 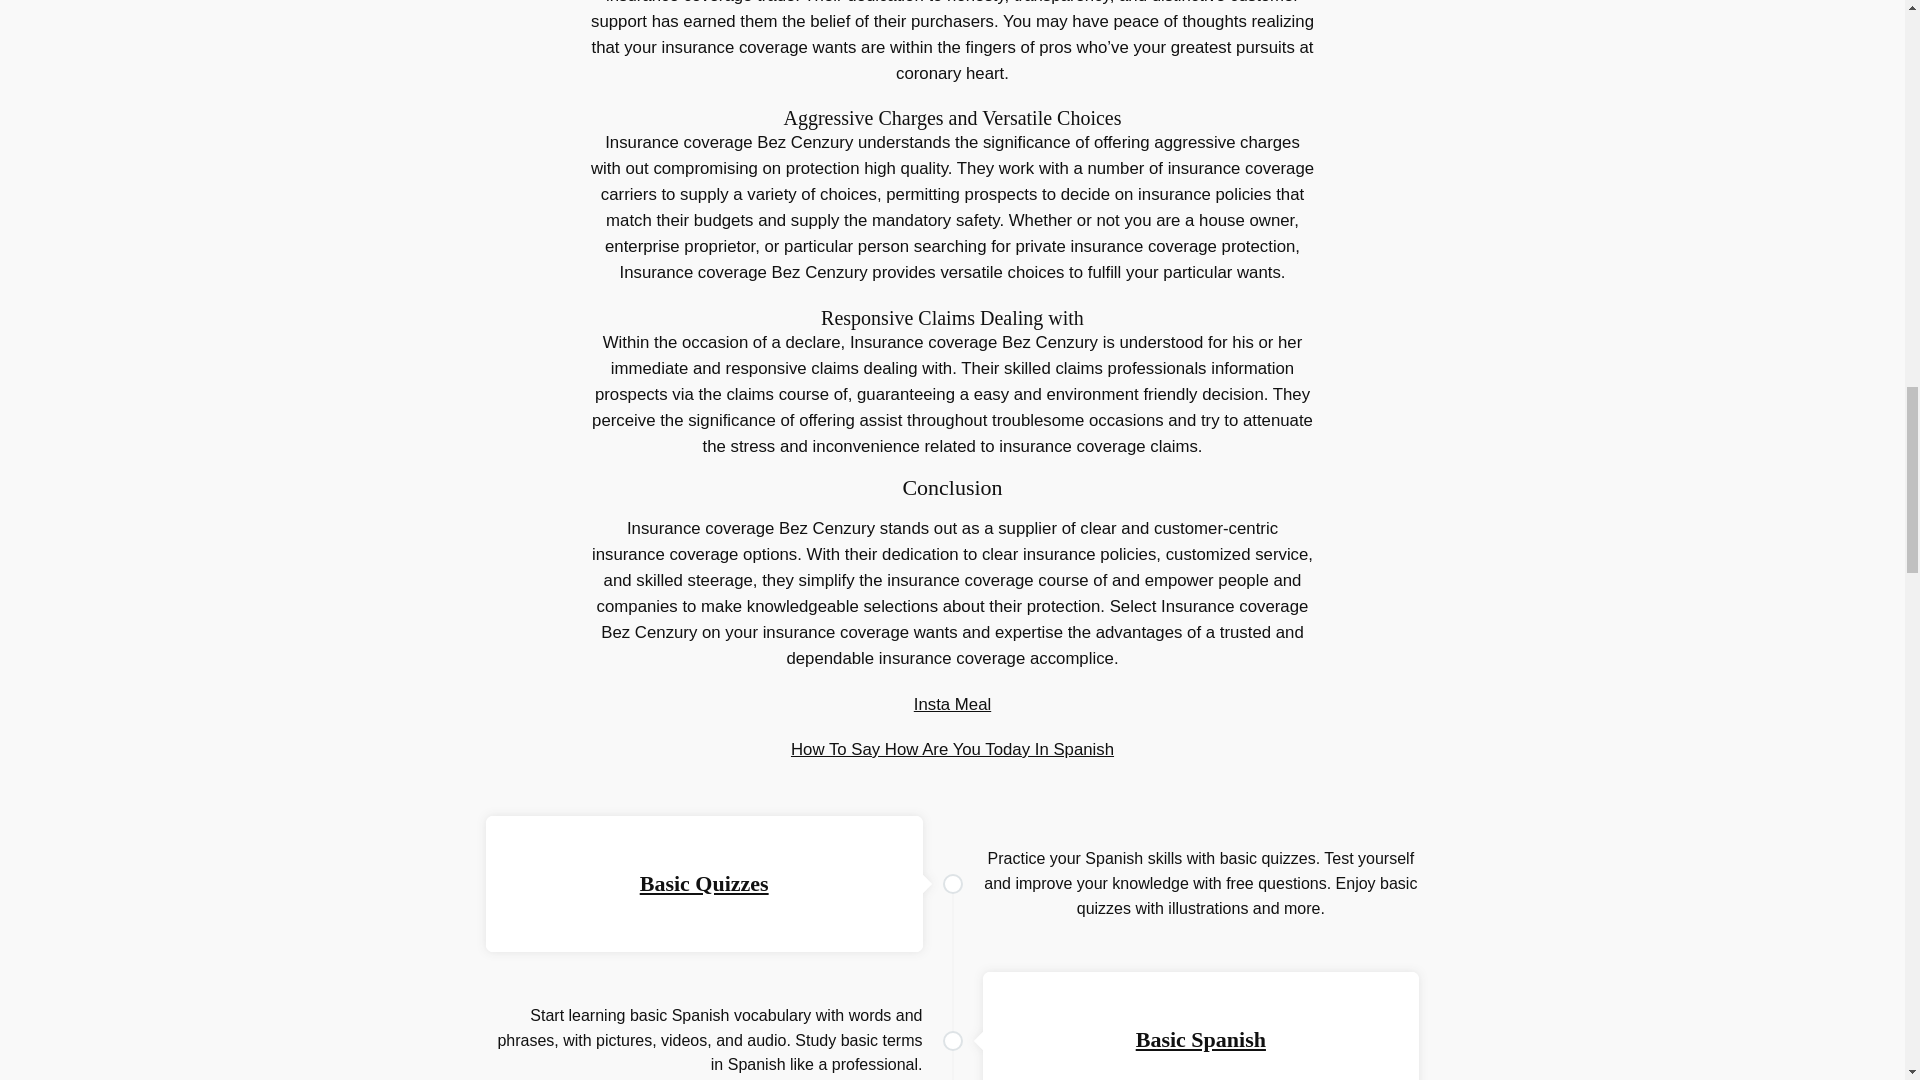 What do you see at coordinates (952, 704) in the screenshot?
I see `Insta Meal` at bounding box center [952, 704].